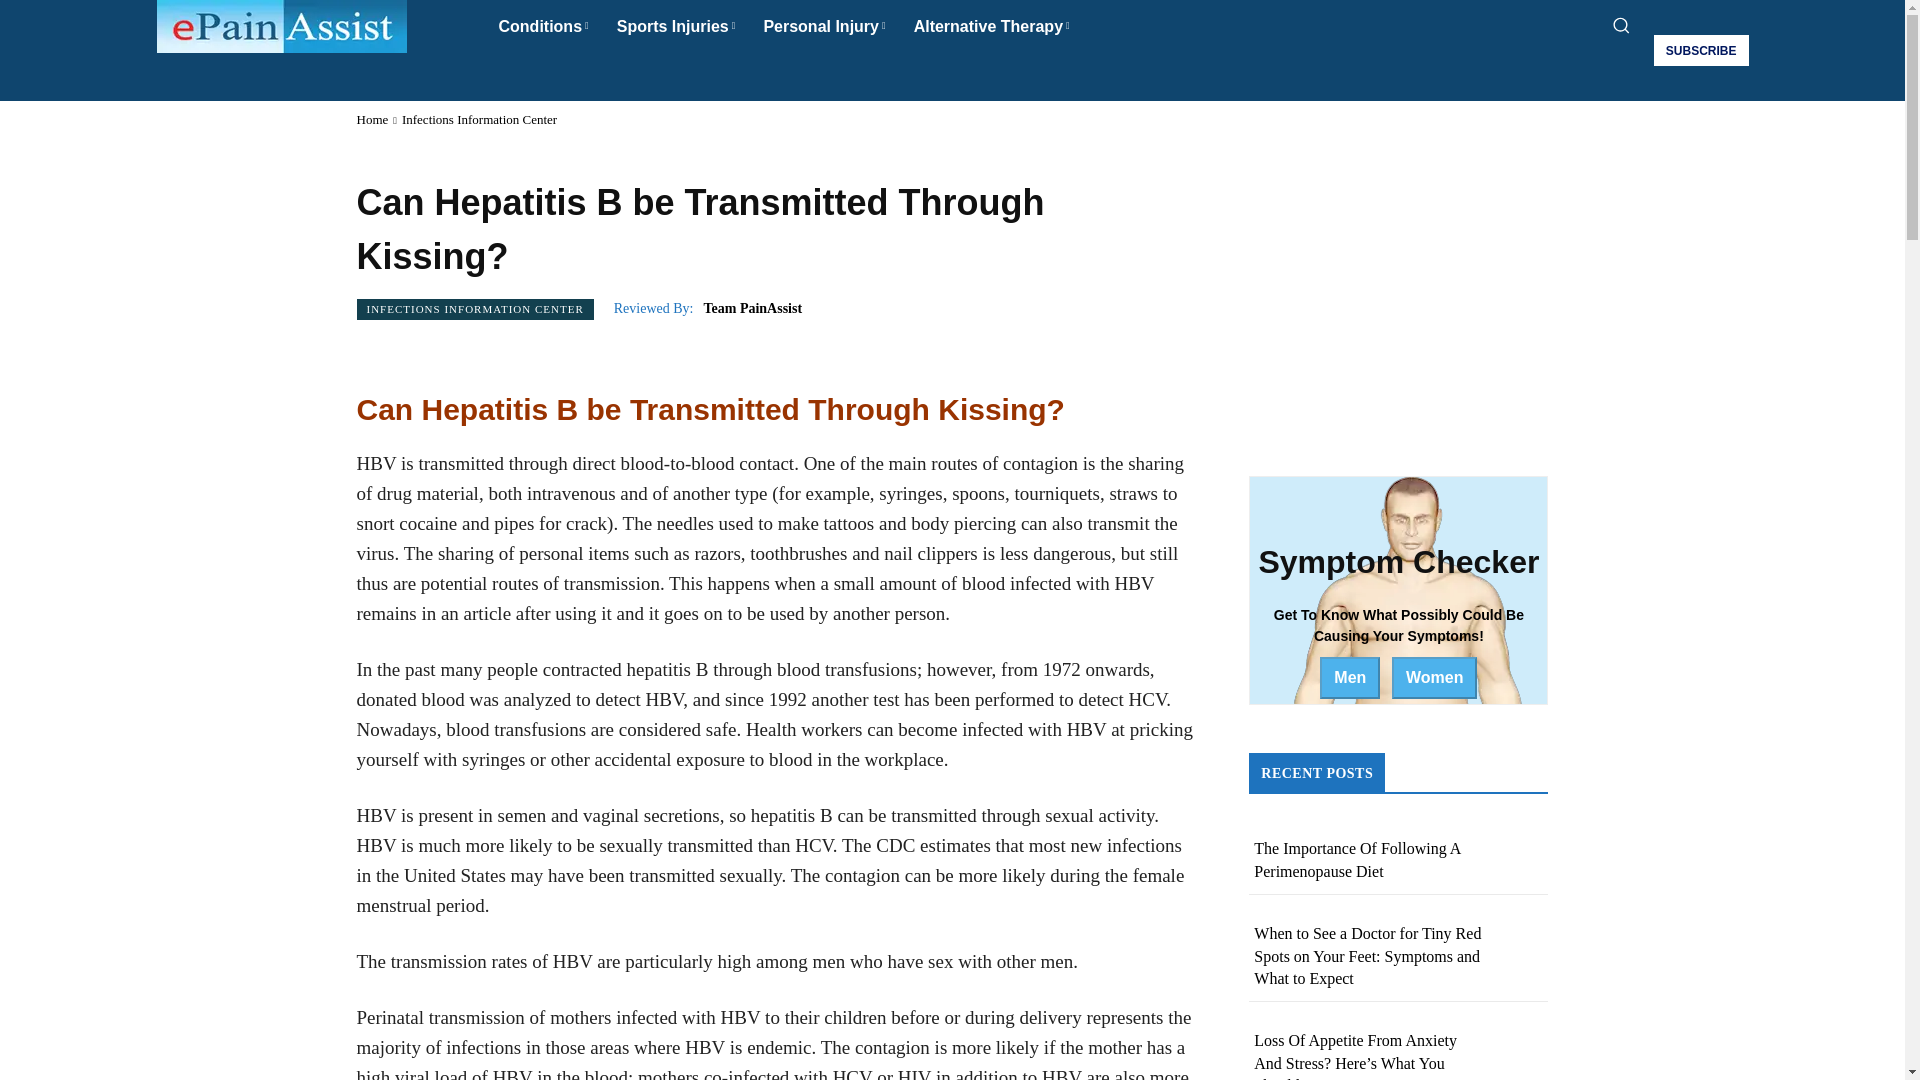 The image size is (1920, 1080). I want to click on View all posts in Infections Information Center, so click(478, 120).